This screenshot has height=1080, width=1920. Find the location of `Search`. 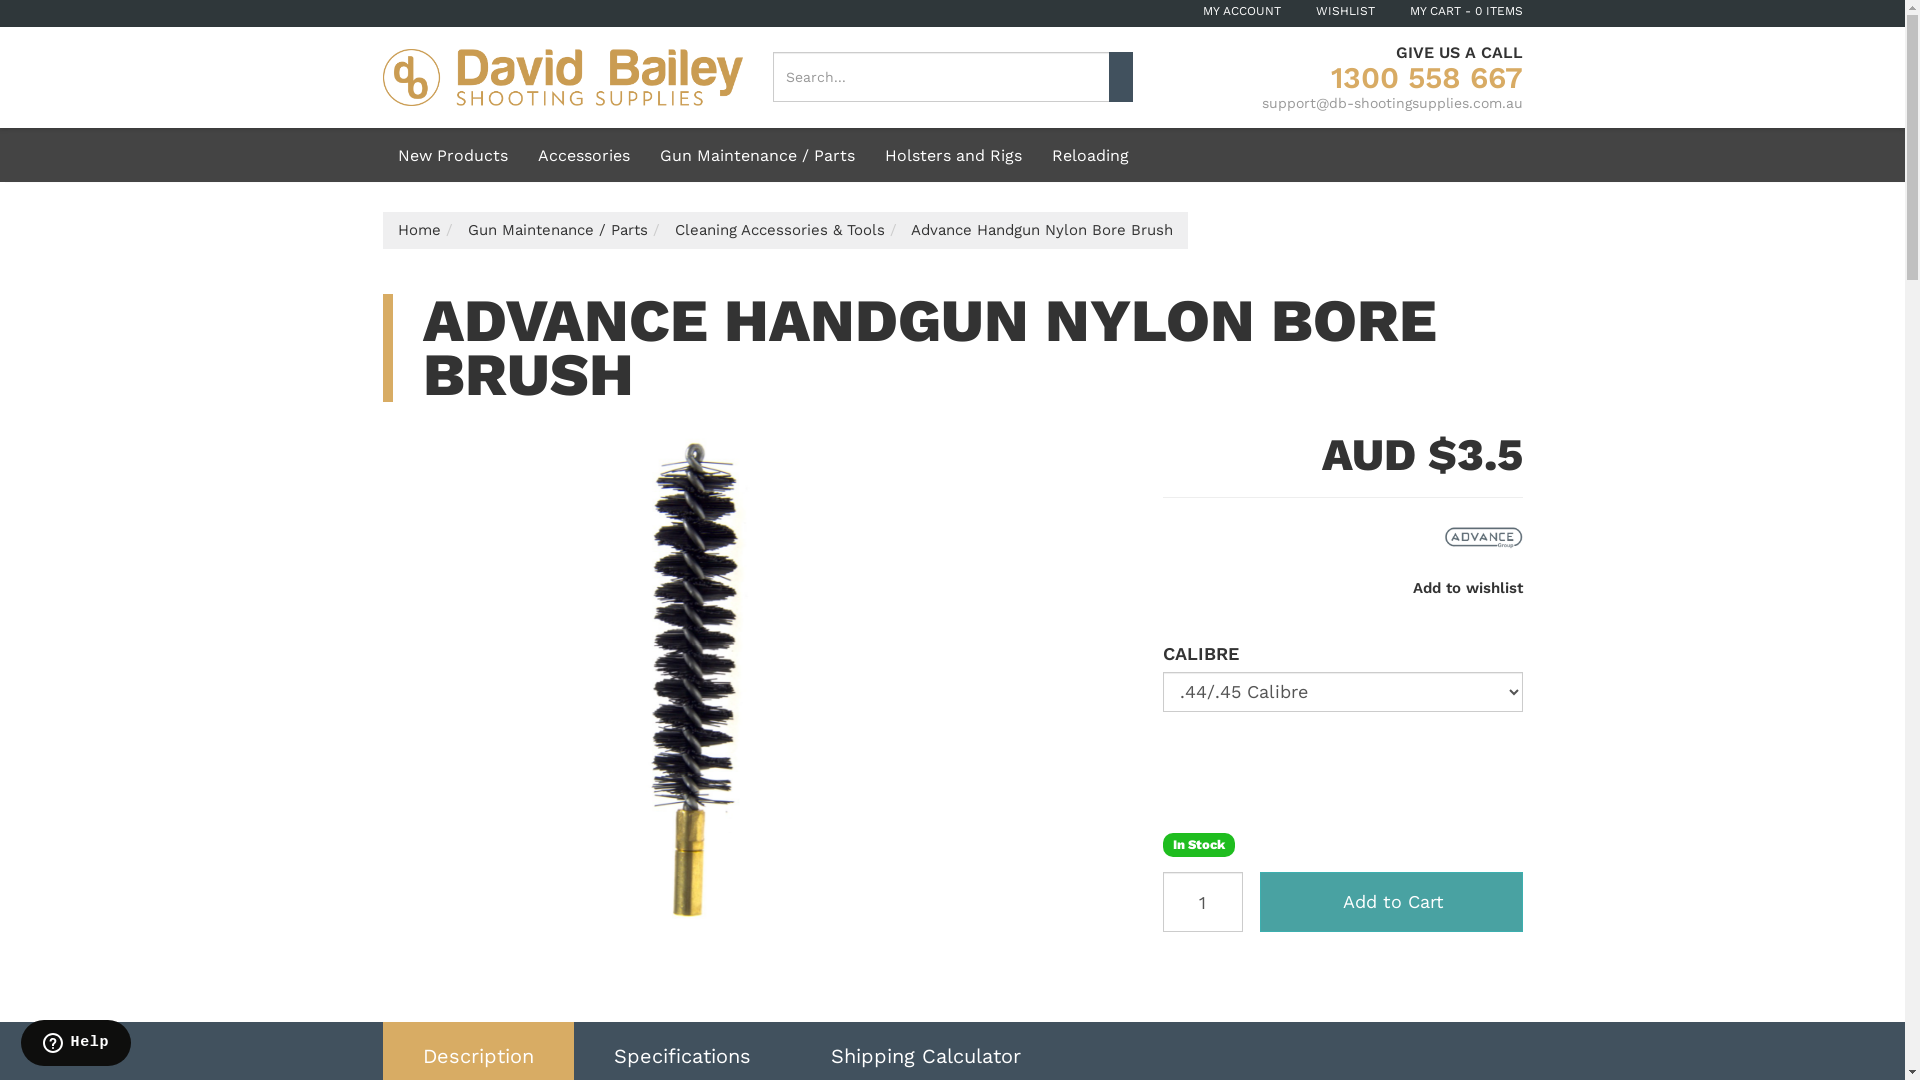

Search is located at coordinates (1120, 77).